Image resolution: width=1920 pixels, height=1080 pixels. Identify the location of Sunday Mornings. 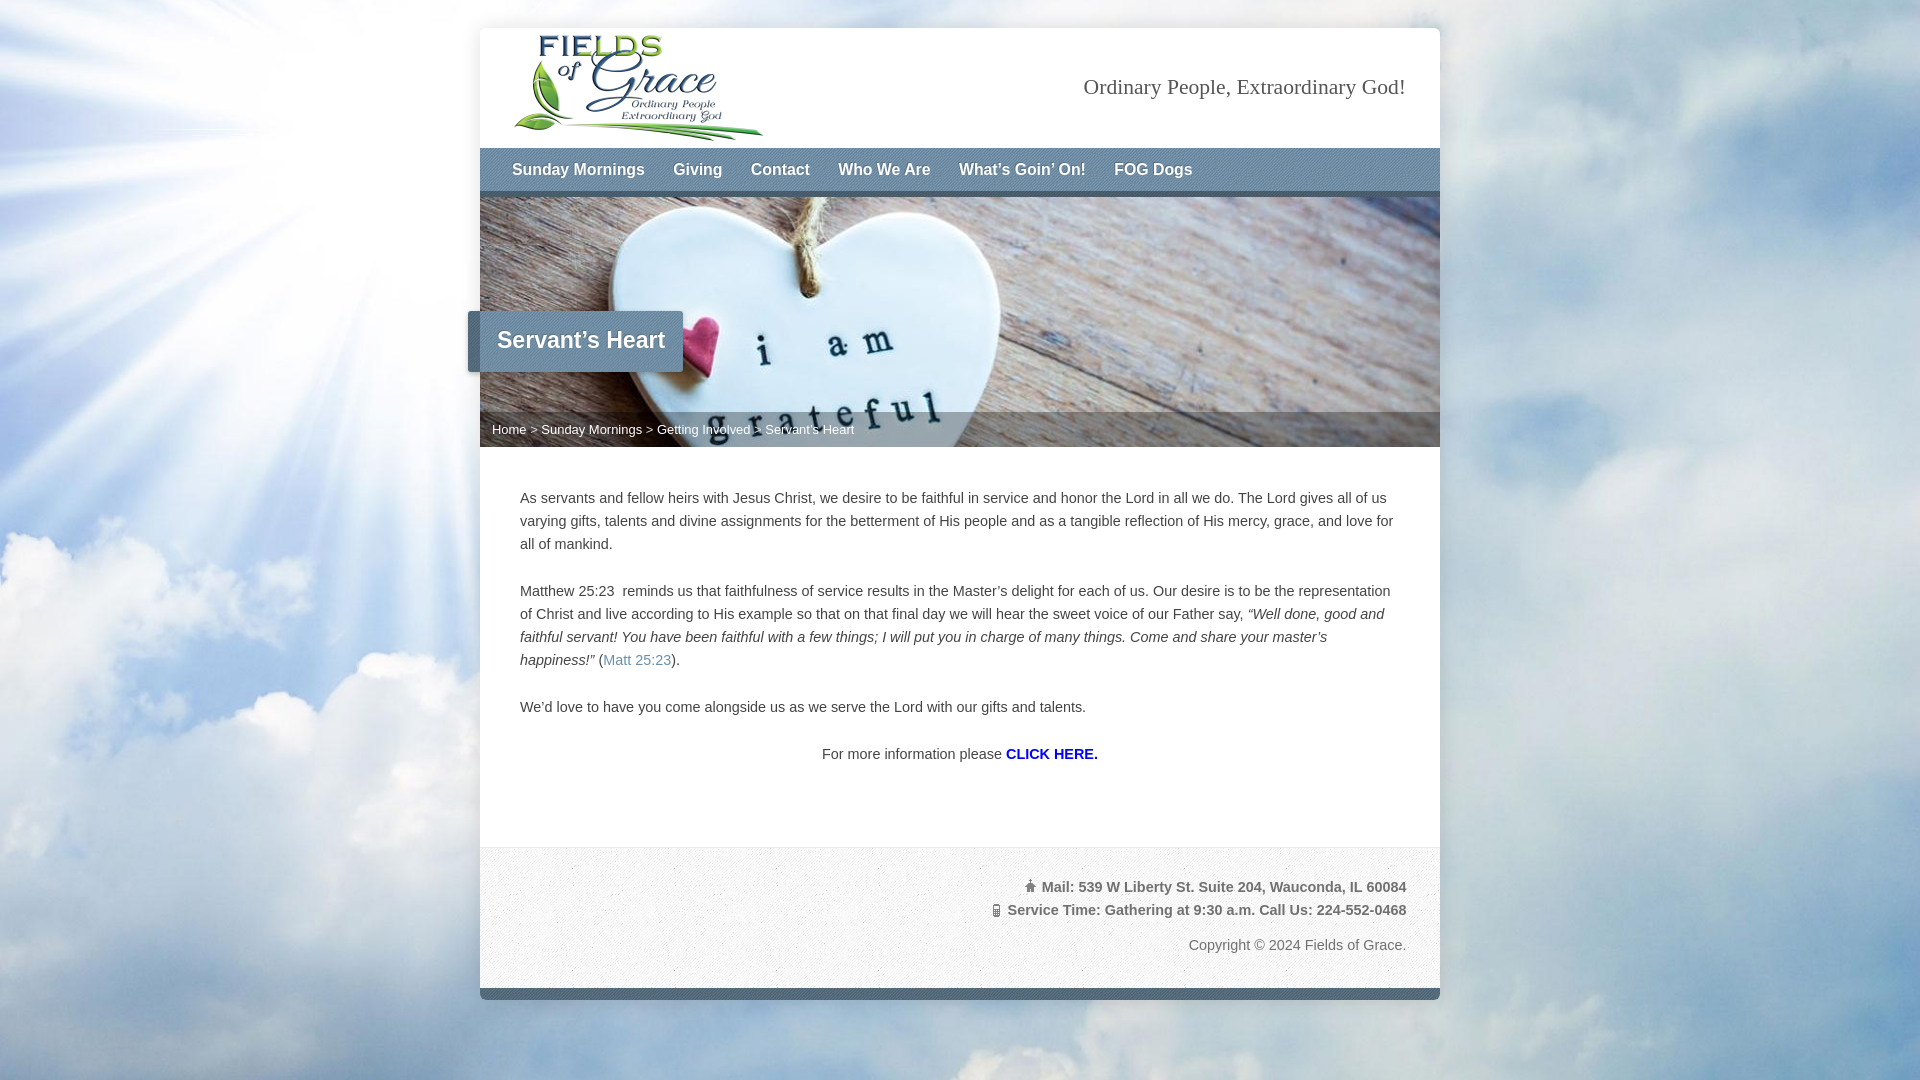
(578, 170).